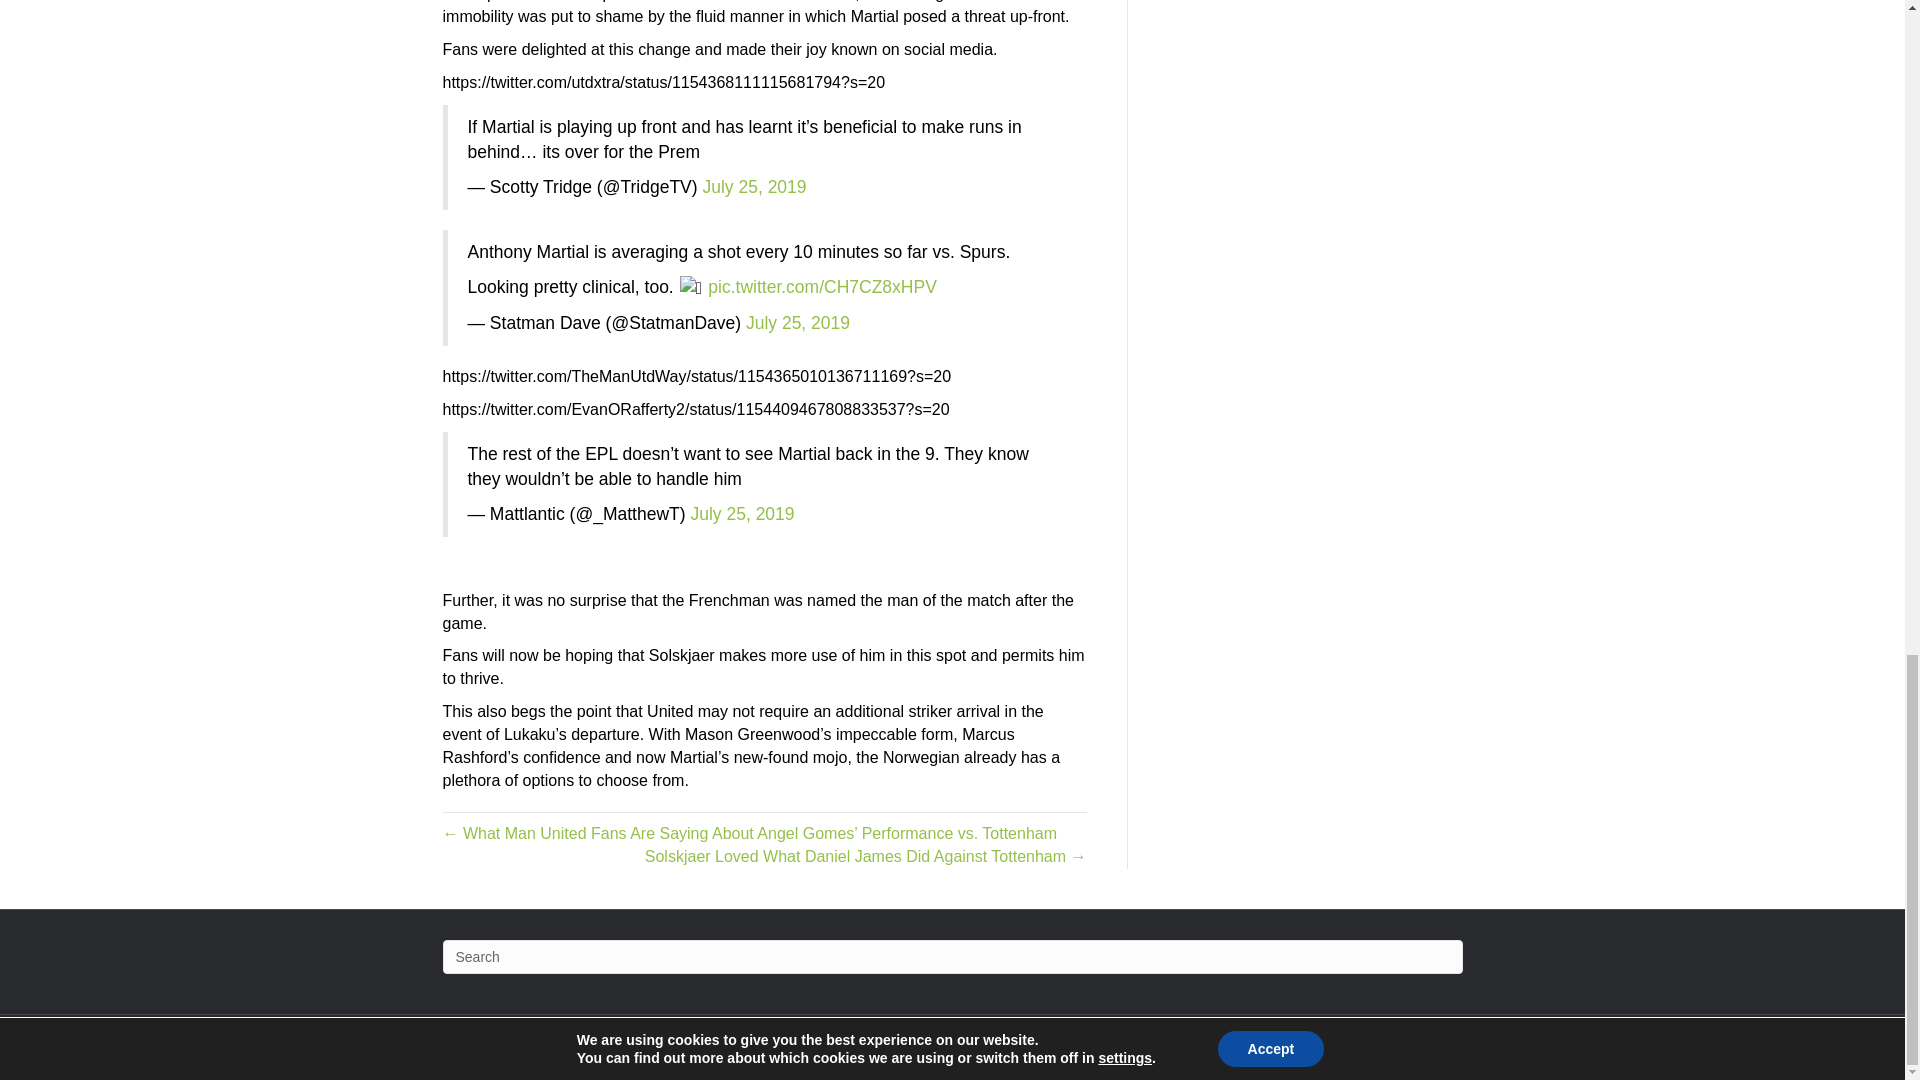 The image size is (1920, 1080). Describe the element at coordinates (951, 956) in the screenshot. I see `Search` at that location.